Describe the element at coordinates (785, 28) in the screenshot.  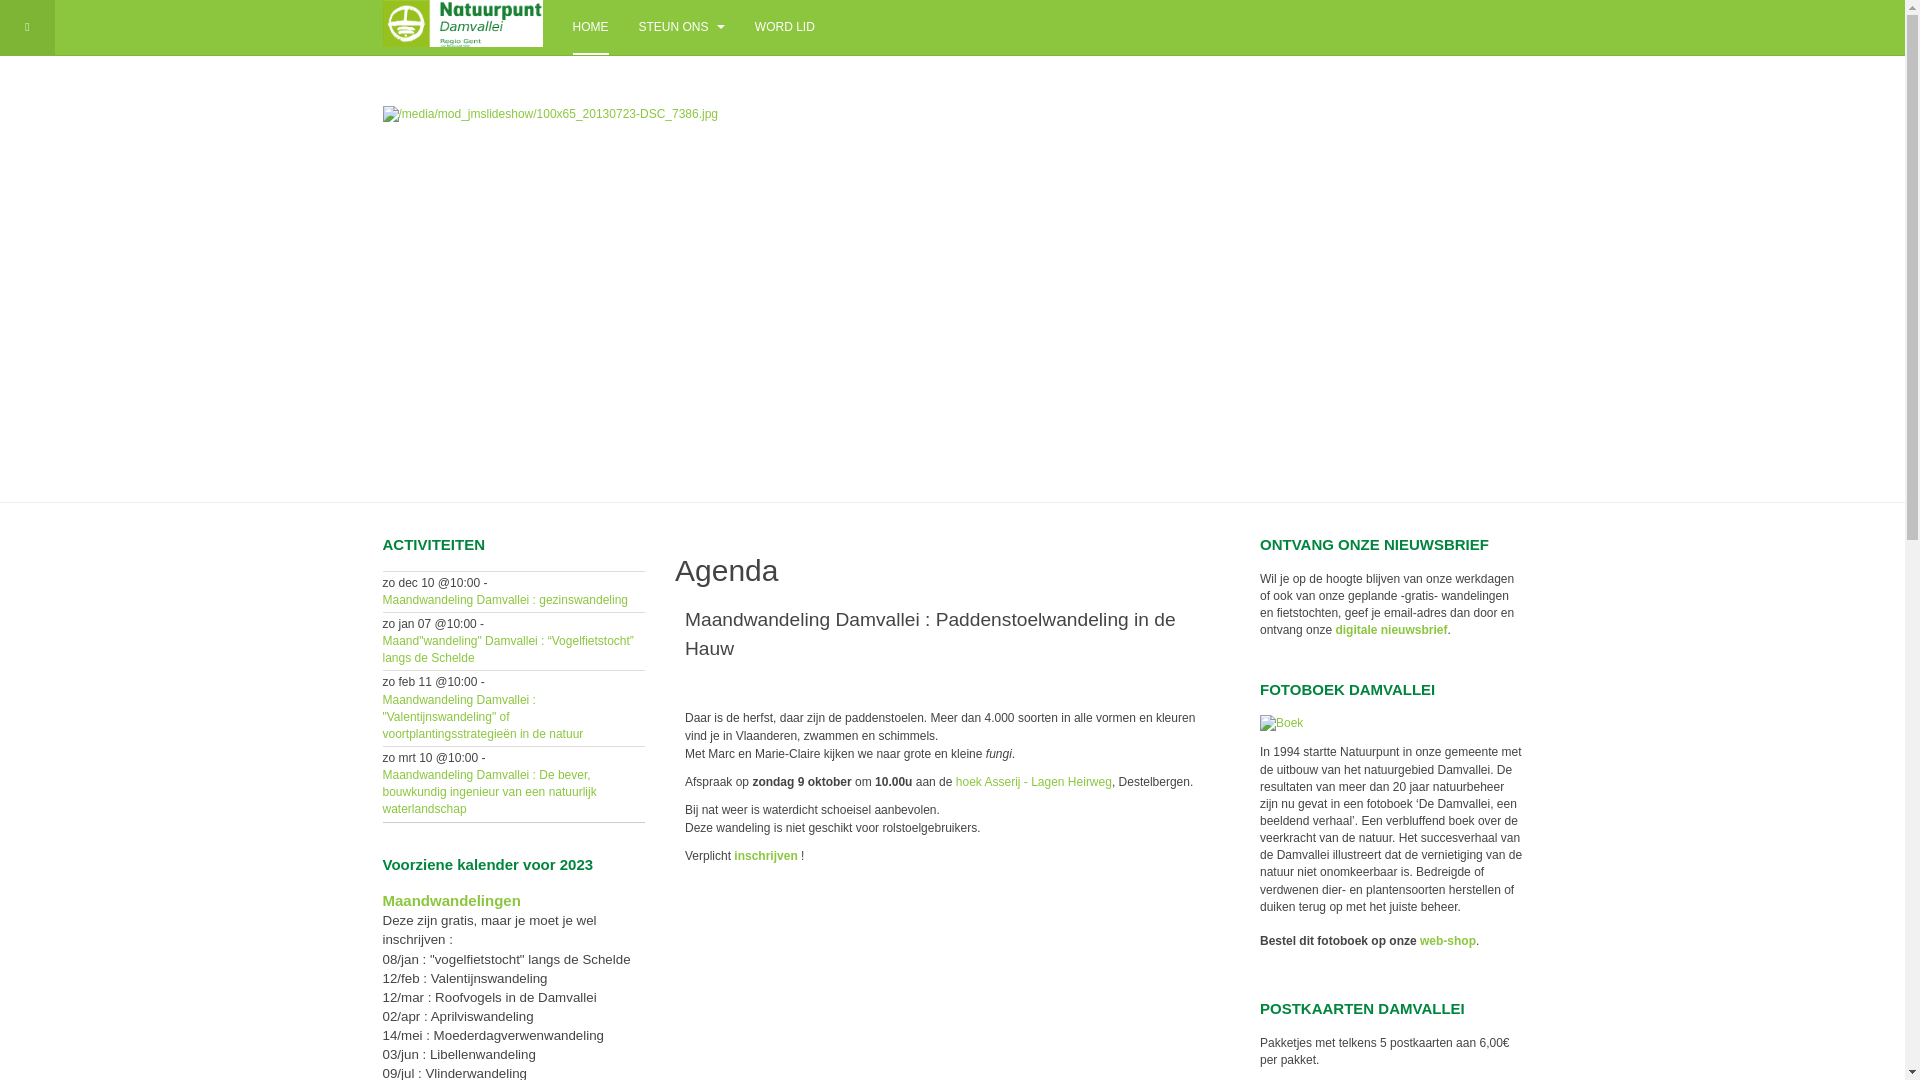
I see `WORD LID` at that location.